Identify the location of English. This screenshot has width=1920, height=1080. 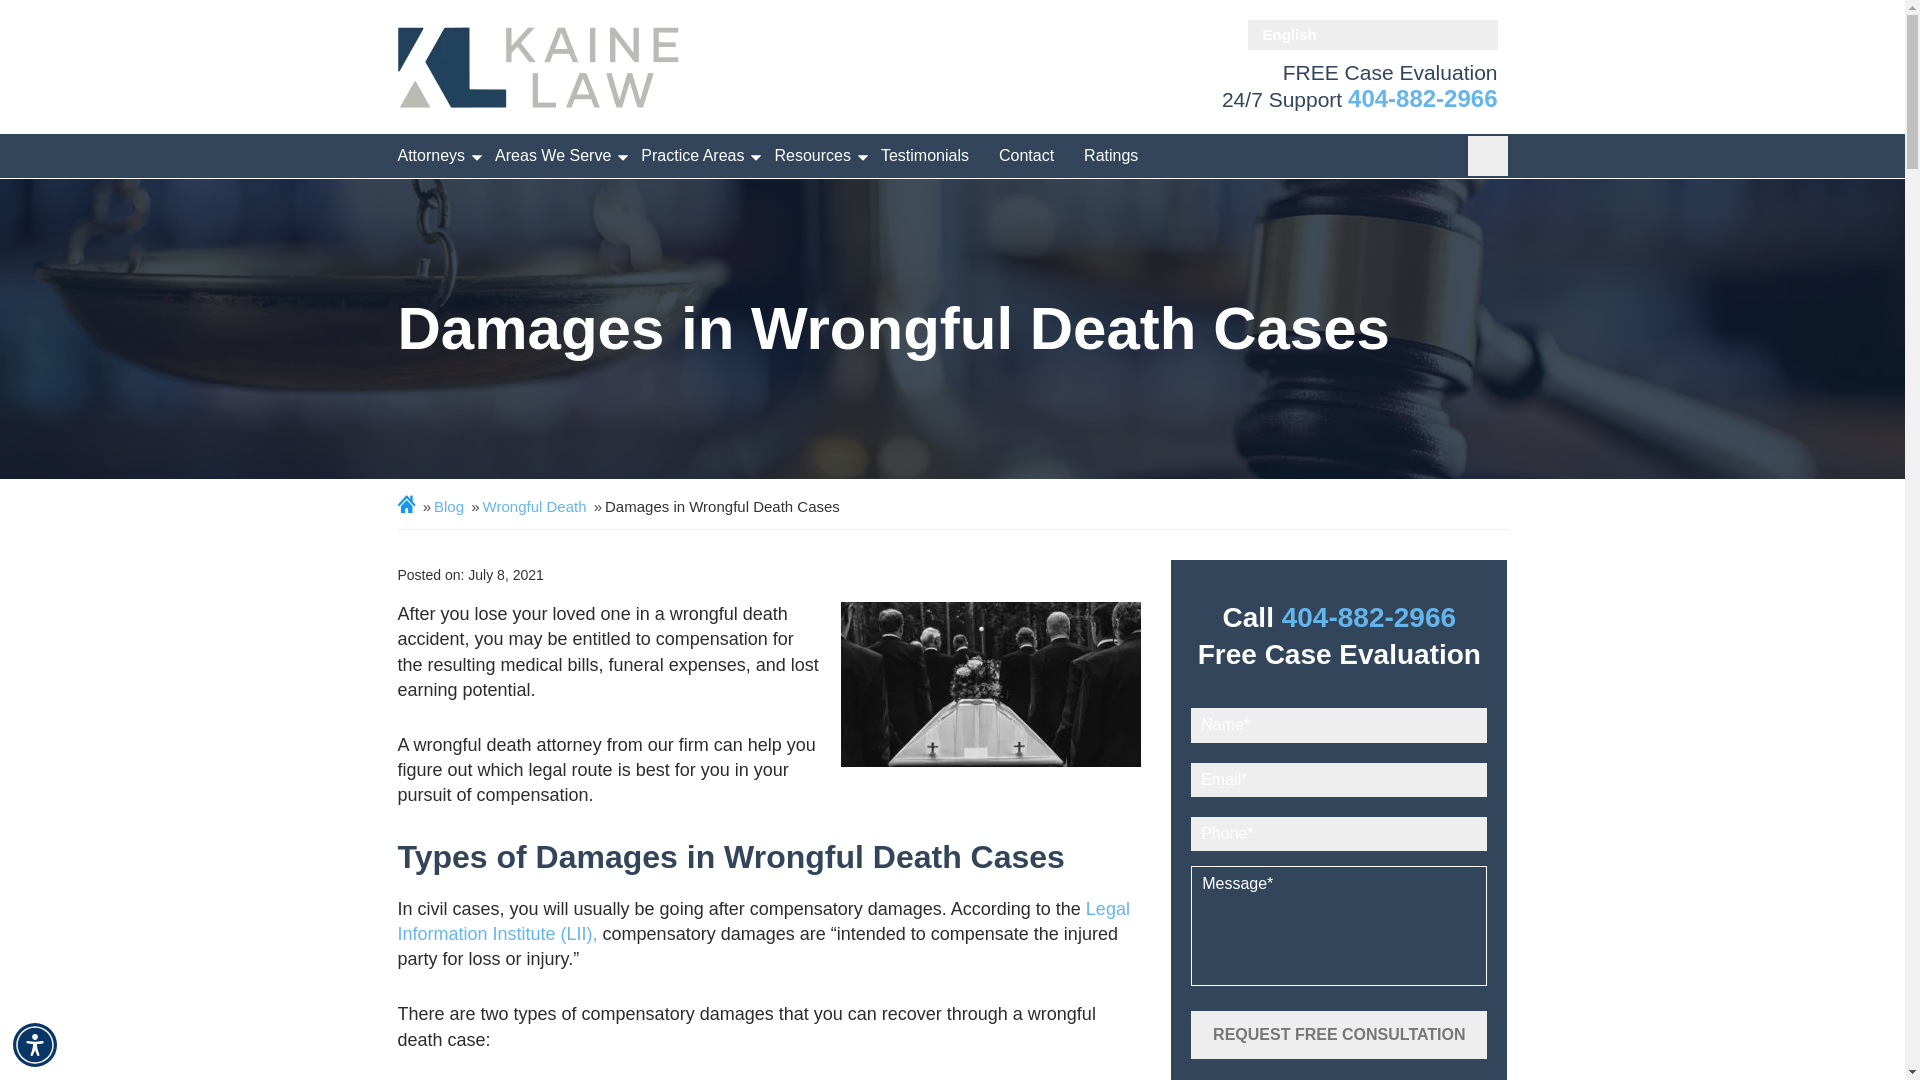
(1372, 34).